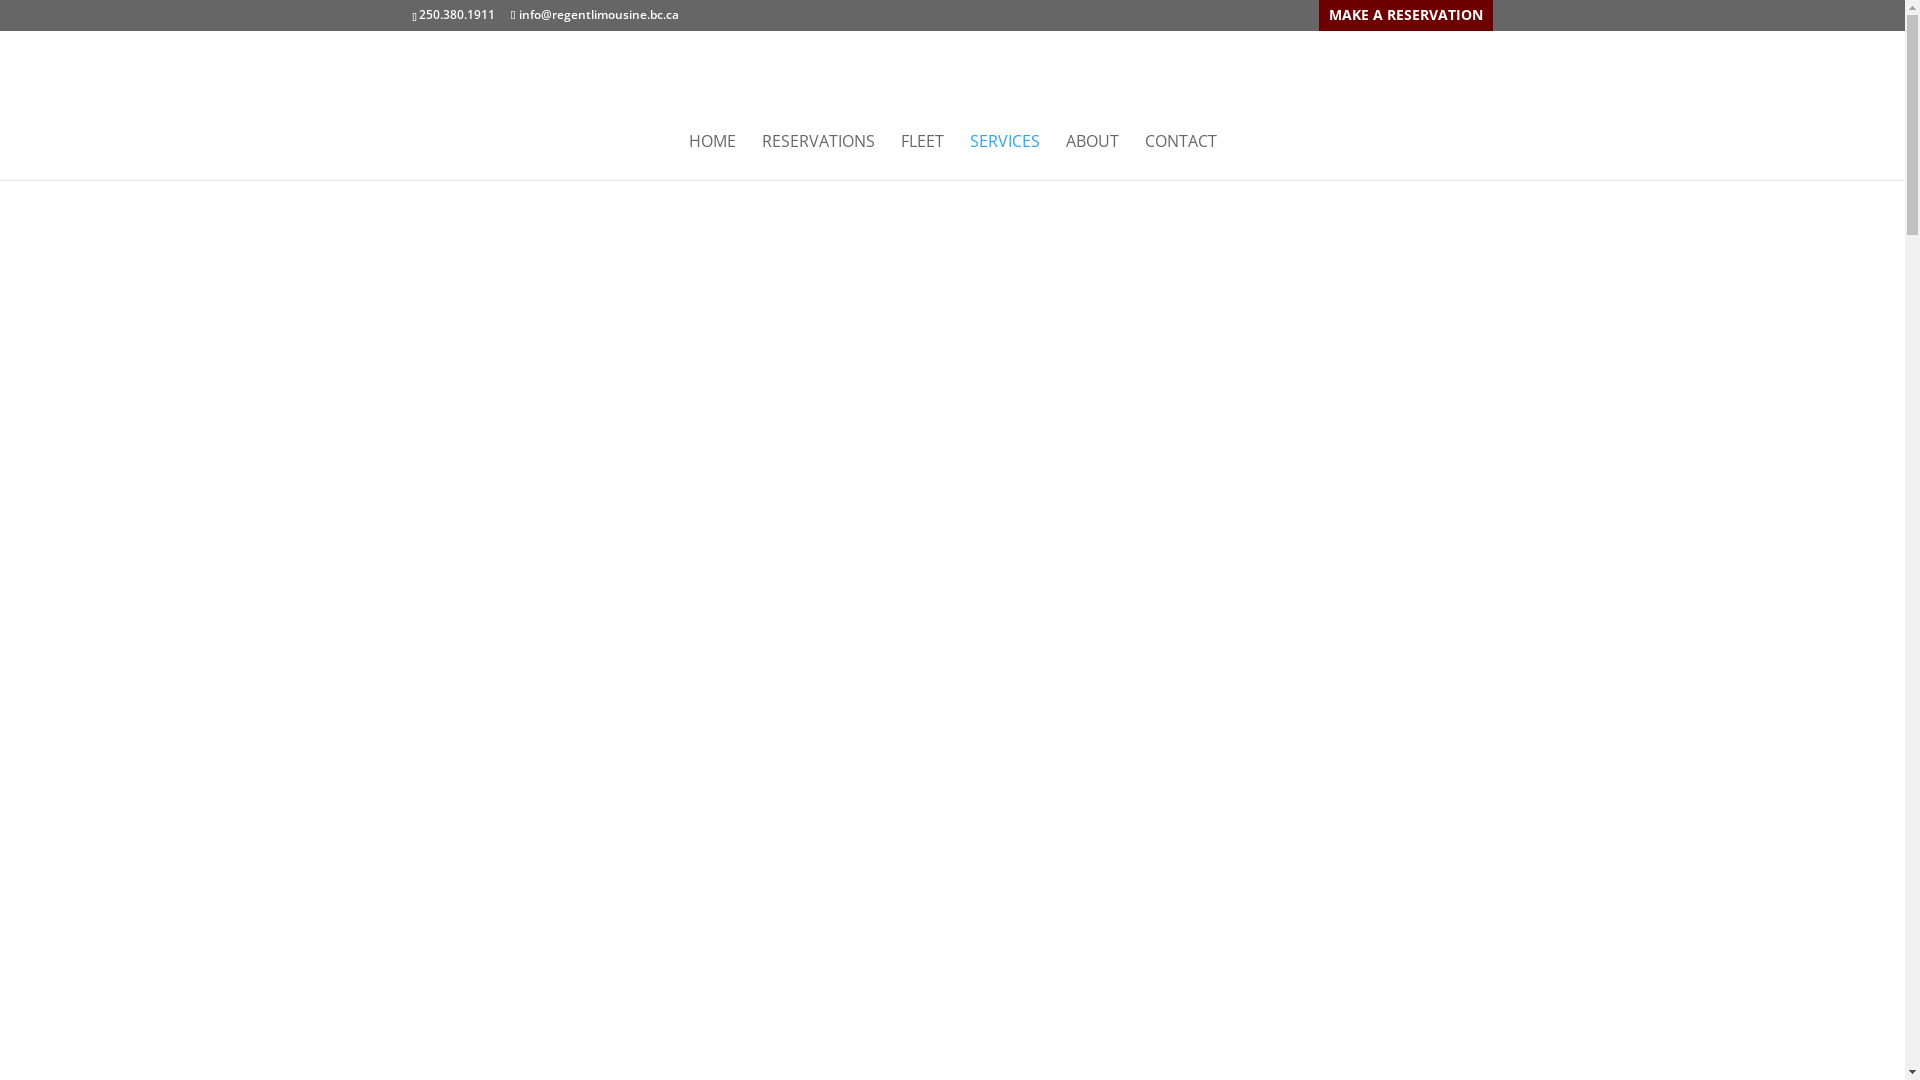 The height and width of the screenshot is (1080, 1920). Describe the element at coordinates (1336, 680) in the screenshot. I see `Wine Tours` at that location.